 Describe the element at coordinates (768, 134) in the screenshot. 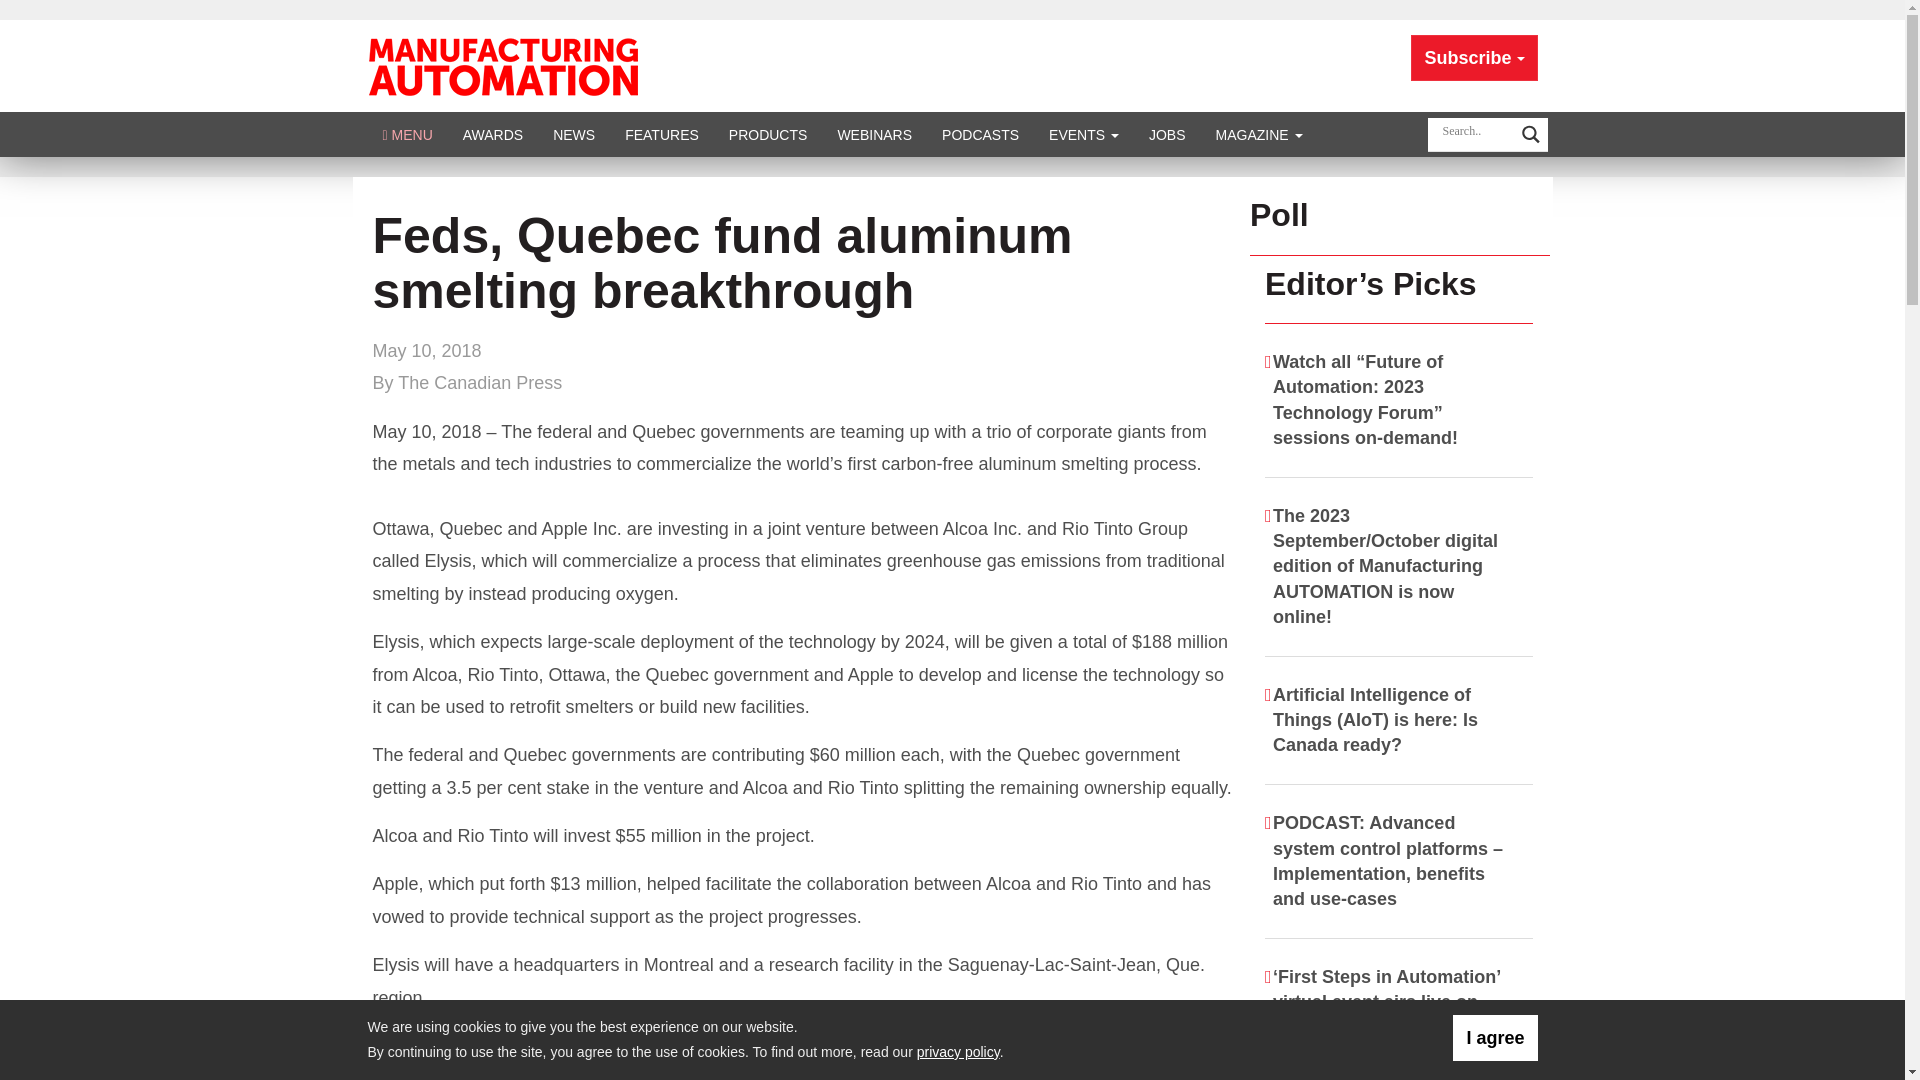

I see `PRODUCTS` at that location.